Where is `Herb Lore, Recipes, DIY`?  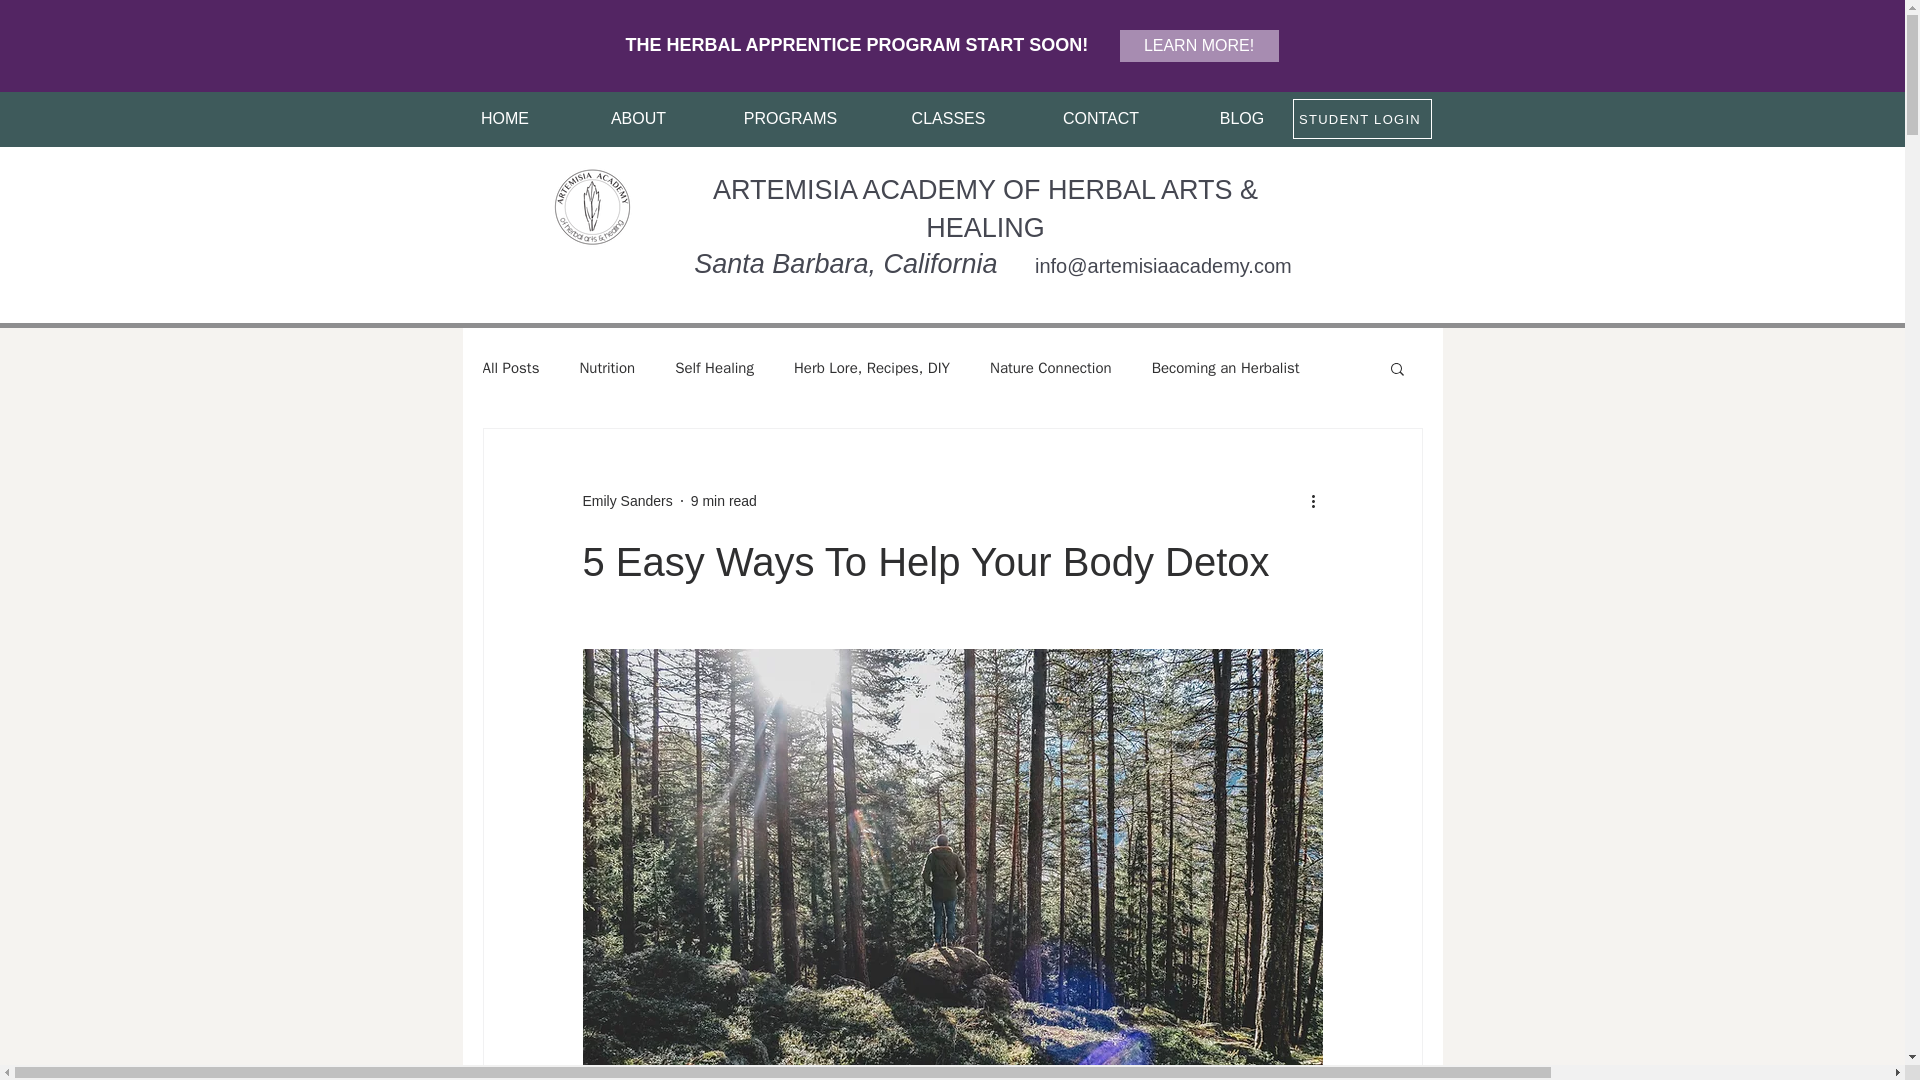
Herb Lore, Recipes, DIY is located at coordinates (872, 368).